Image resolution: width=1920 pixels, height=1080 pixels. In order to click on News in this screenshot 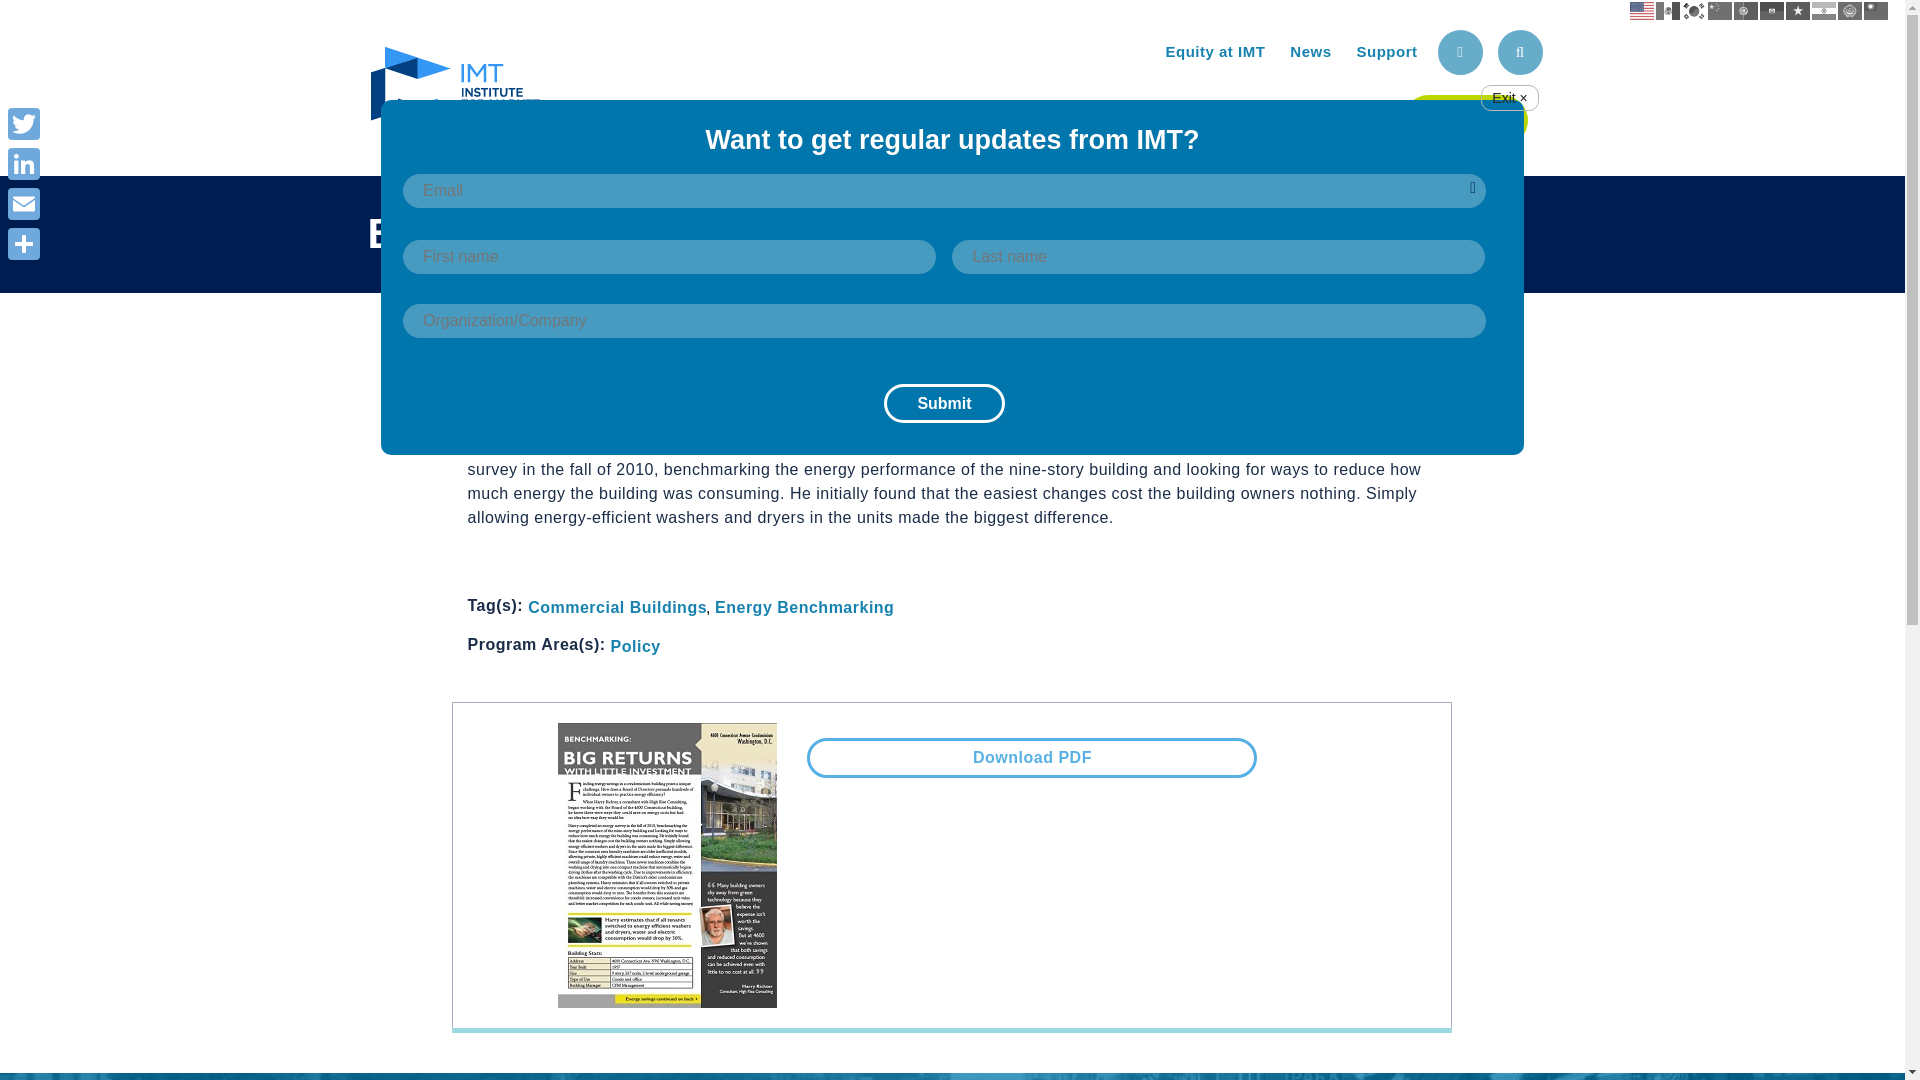, I will do `click(1310, 52)`.